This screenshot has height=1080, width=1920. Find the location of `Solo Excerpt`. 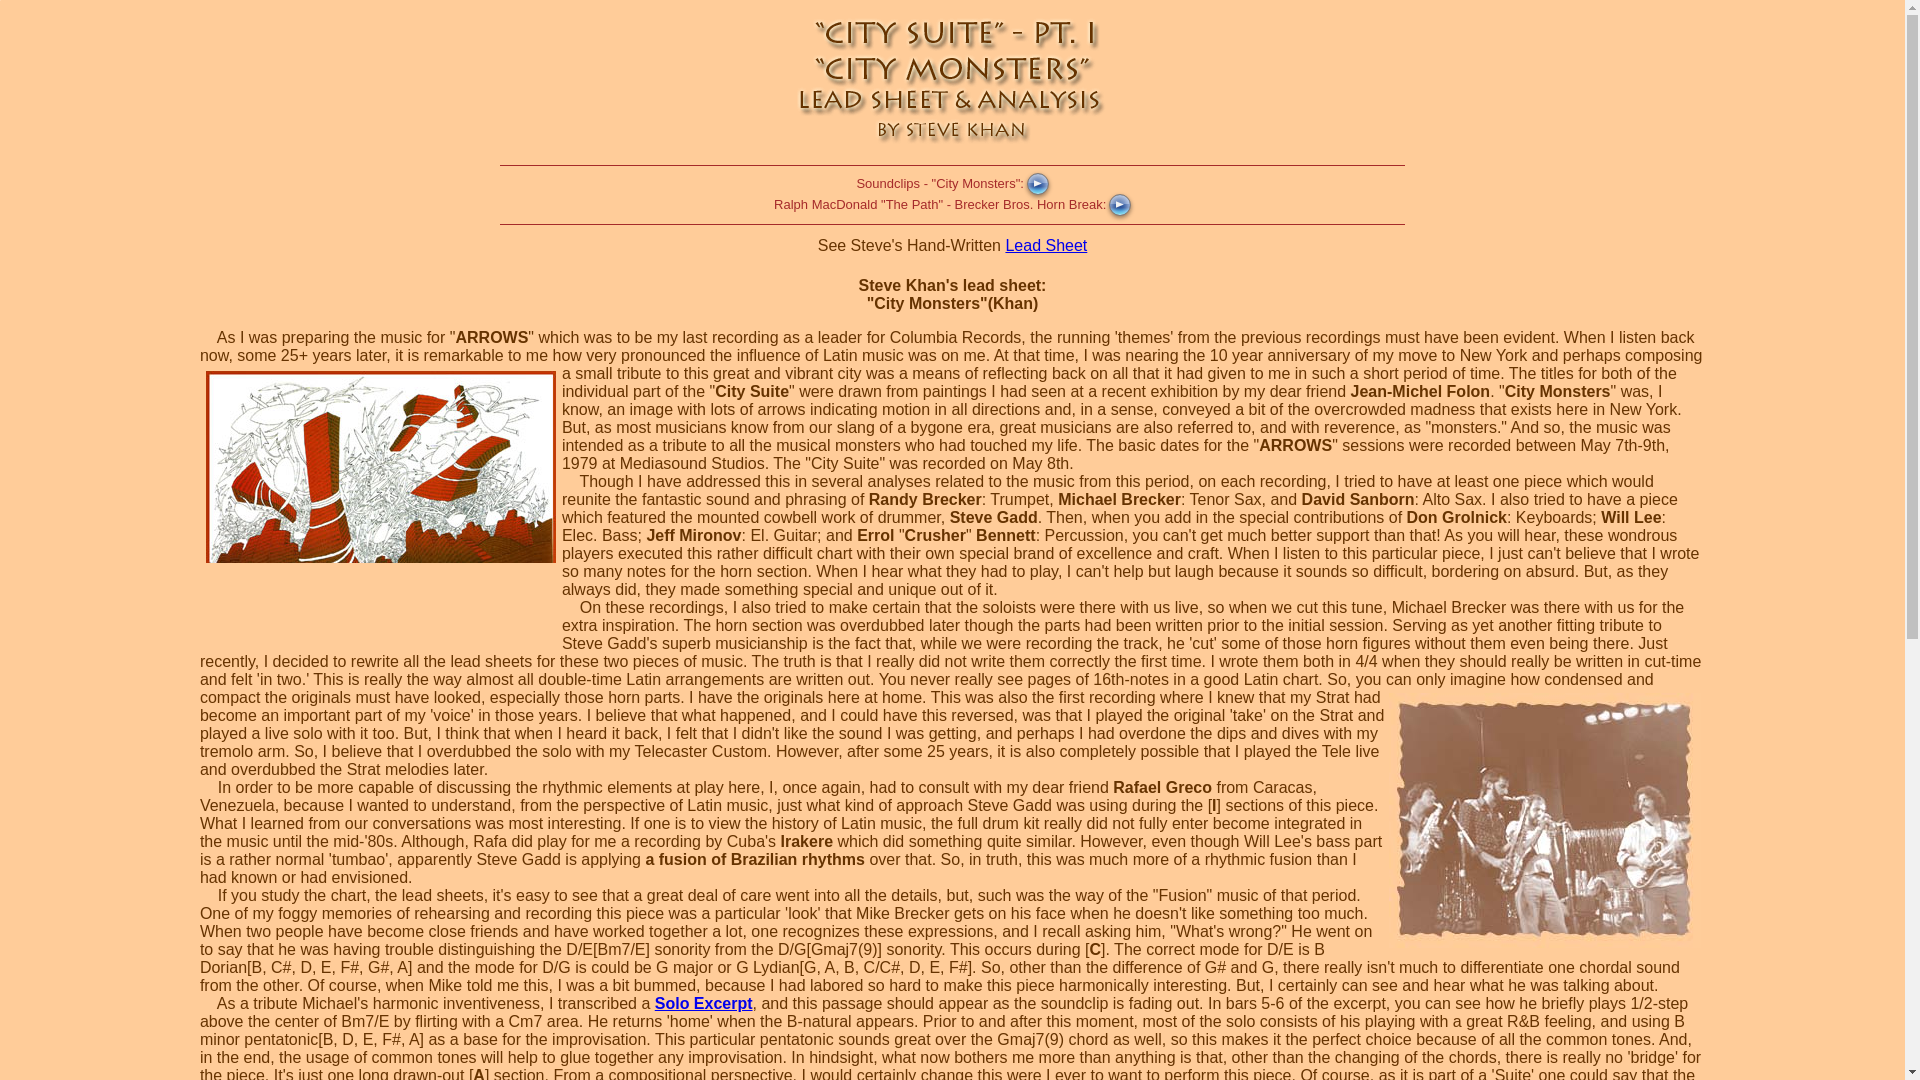

Solo Excerpt is located at coordinates (703, 1002).